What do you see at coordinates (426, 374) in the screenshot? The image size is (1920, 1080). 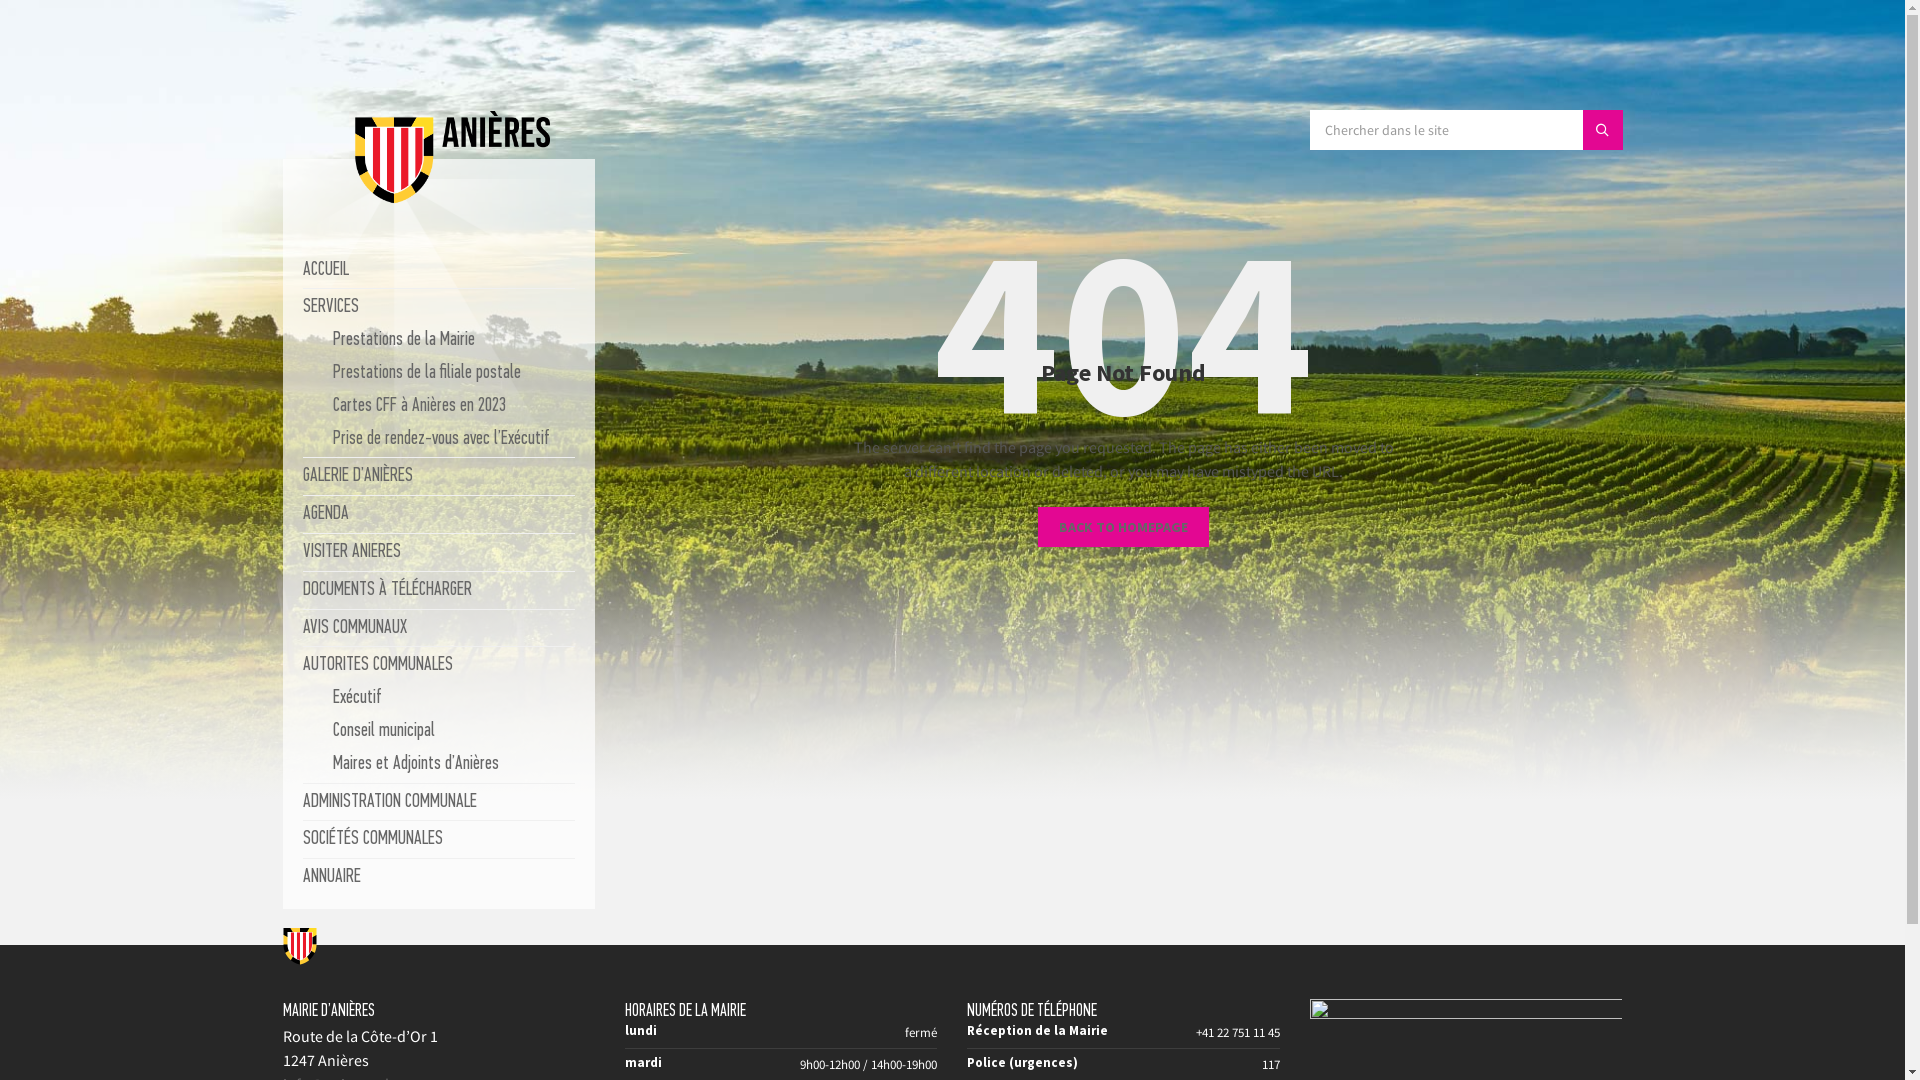 I see `Prestations de la filiale postale` at bounding box center [426, 374].